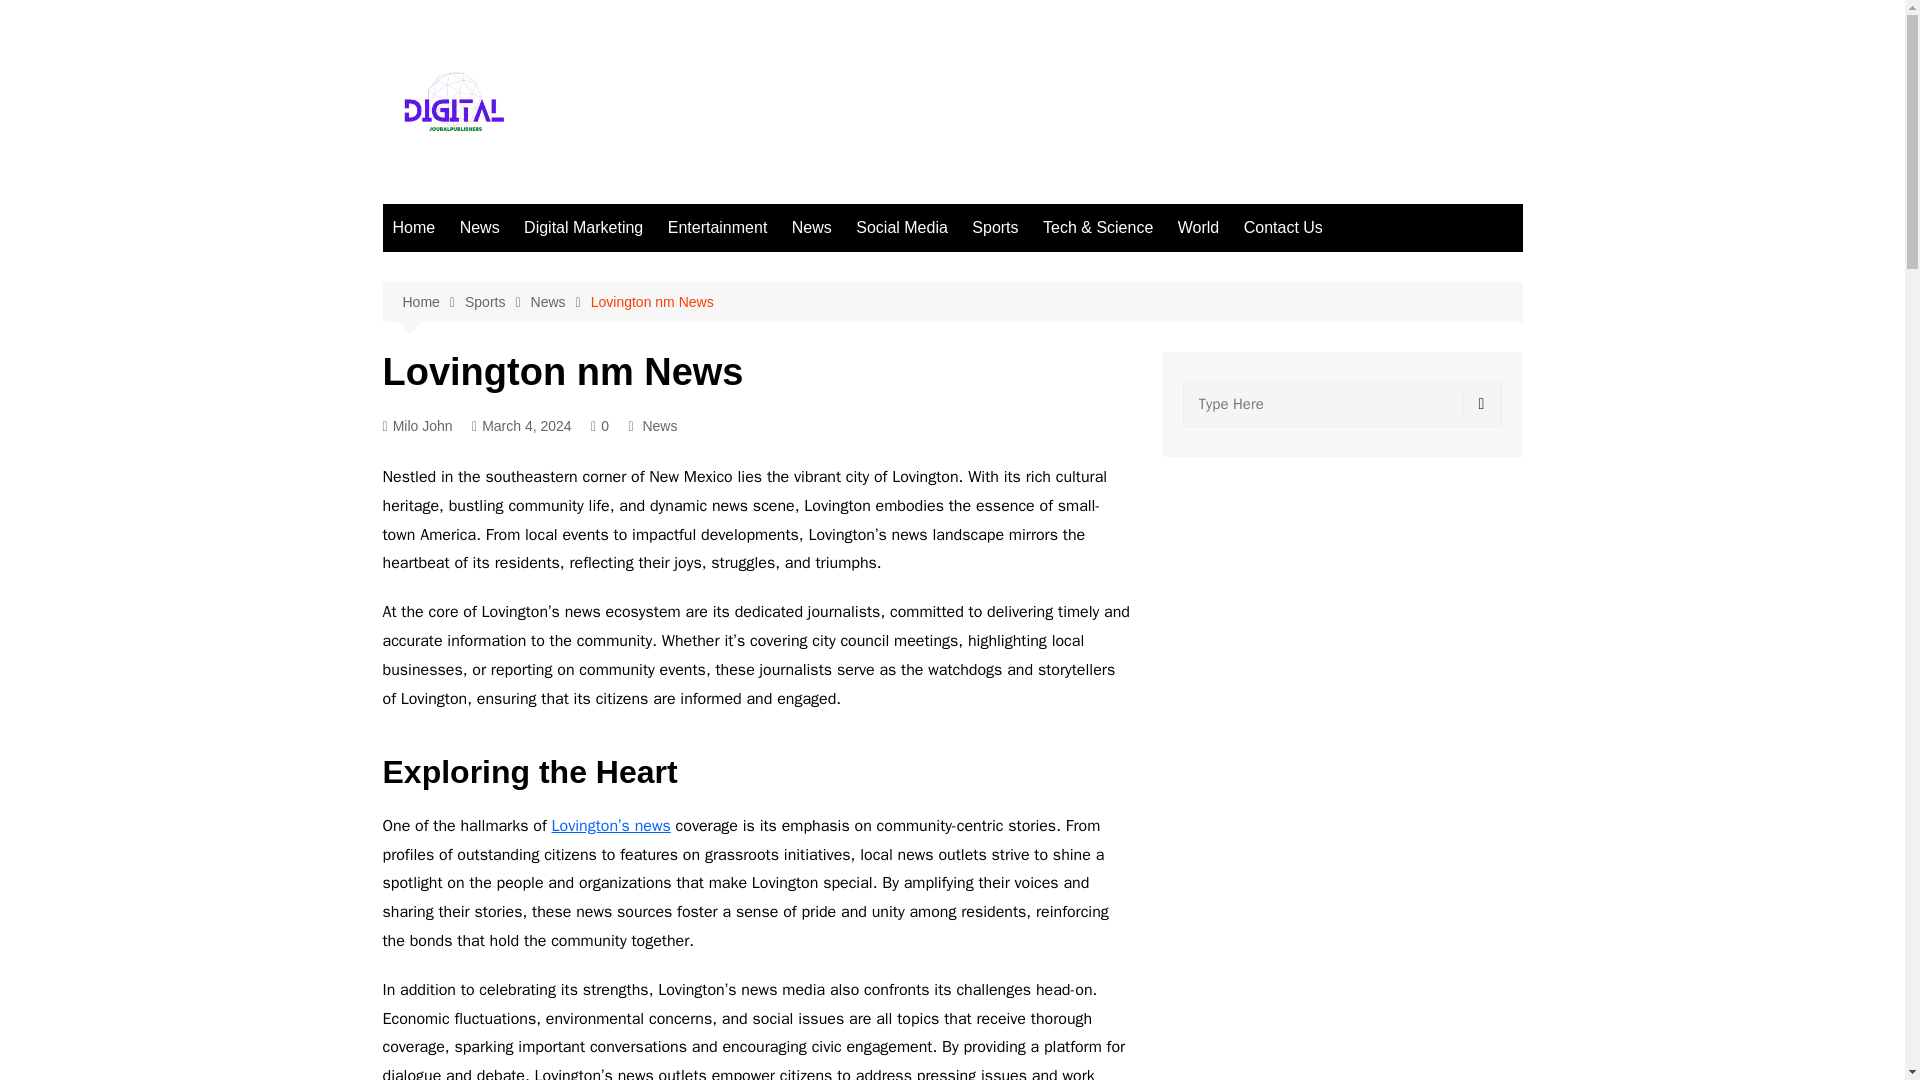 The height and width of the screenshot is (1080, 1920). Describe the element at coordinates (652, 302) in the screenshot. I see `Lovington nm News` at that location.